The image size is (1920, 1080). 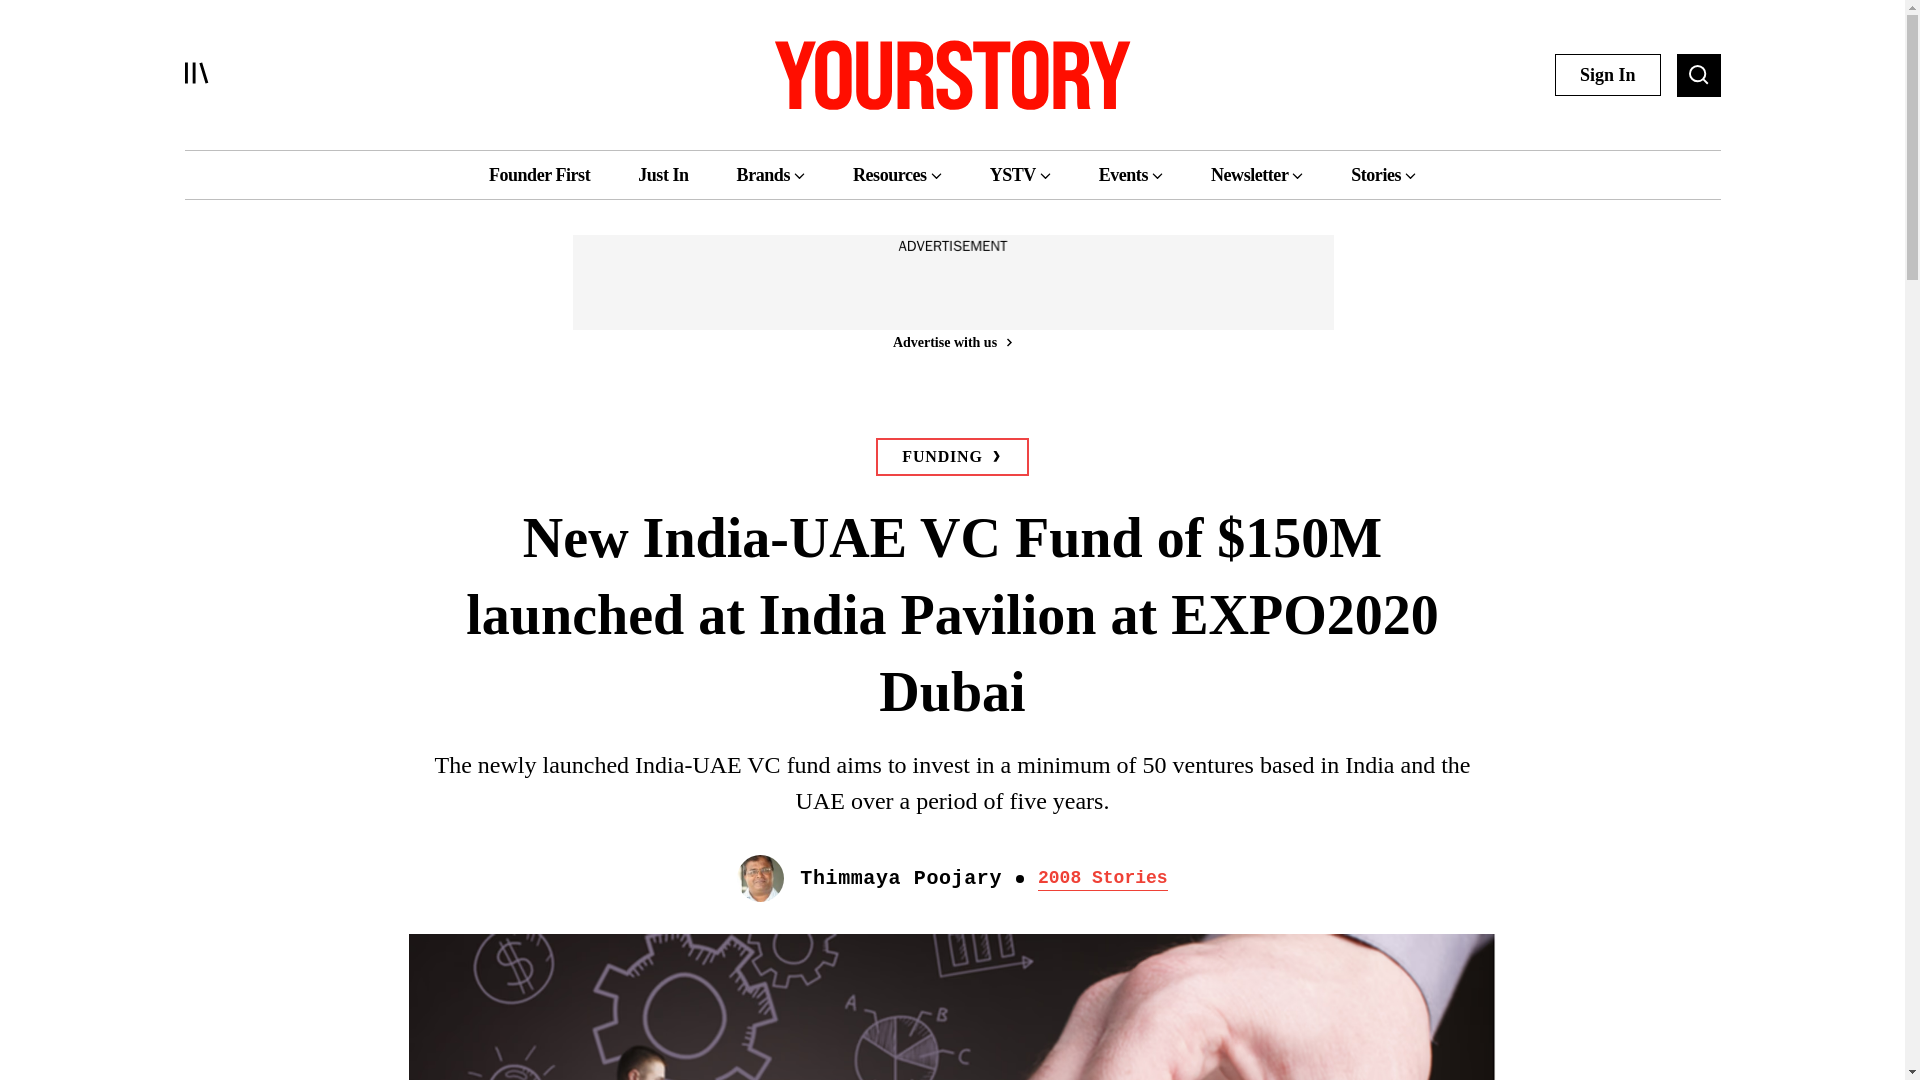 What do you see at coordinates (951, 457) in the screenshot?
I see `FUNDING` at bounding box center [951, 457].